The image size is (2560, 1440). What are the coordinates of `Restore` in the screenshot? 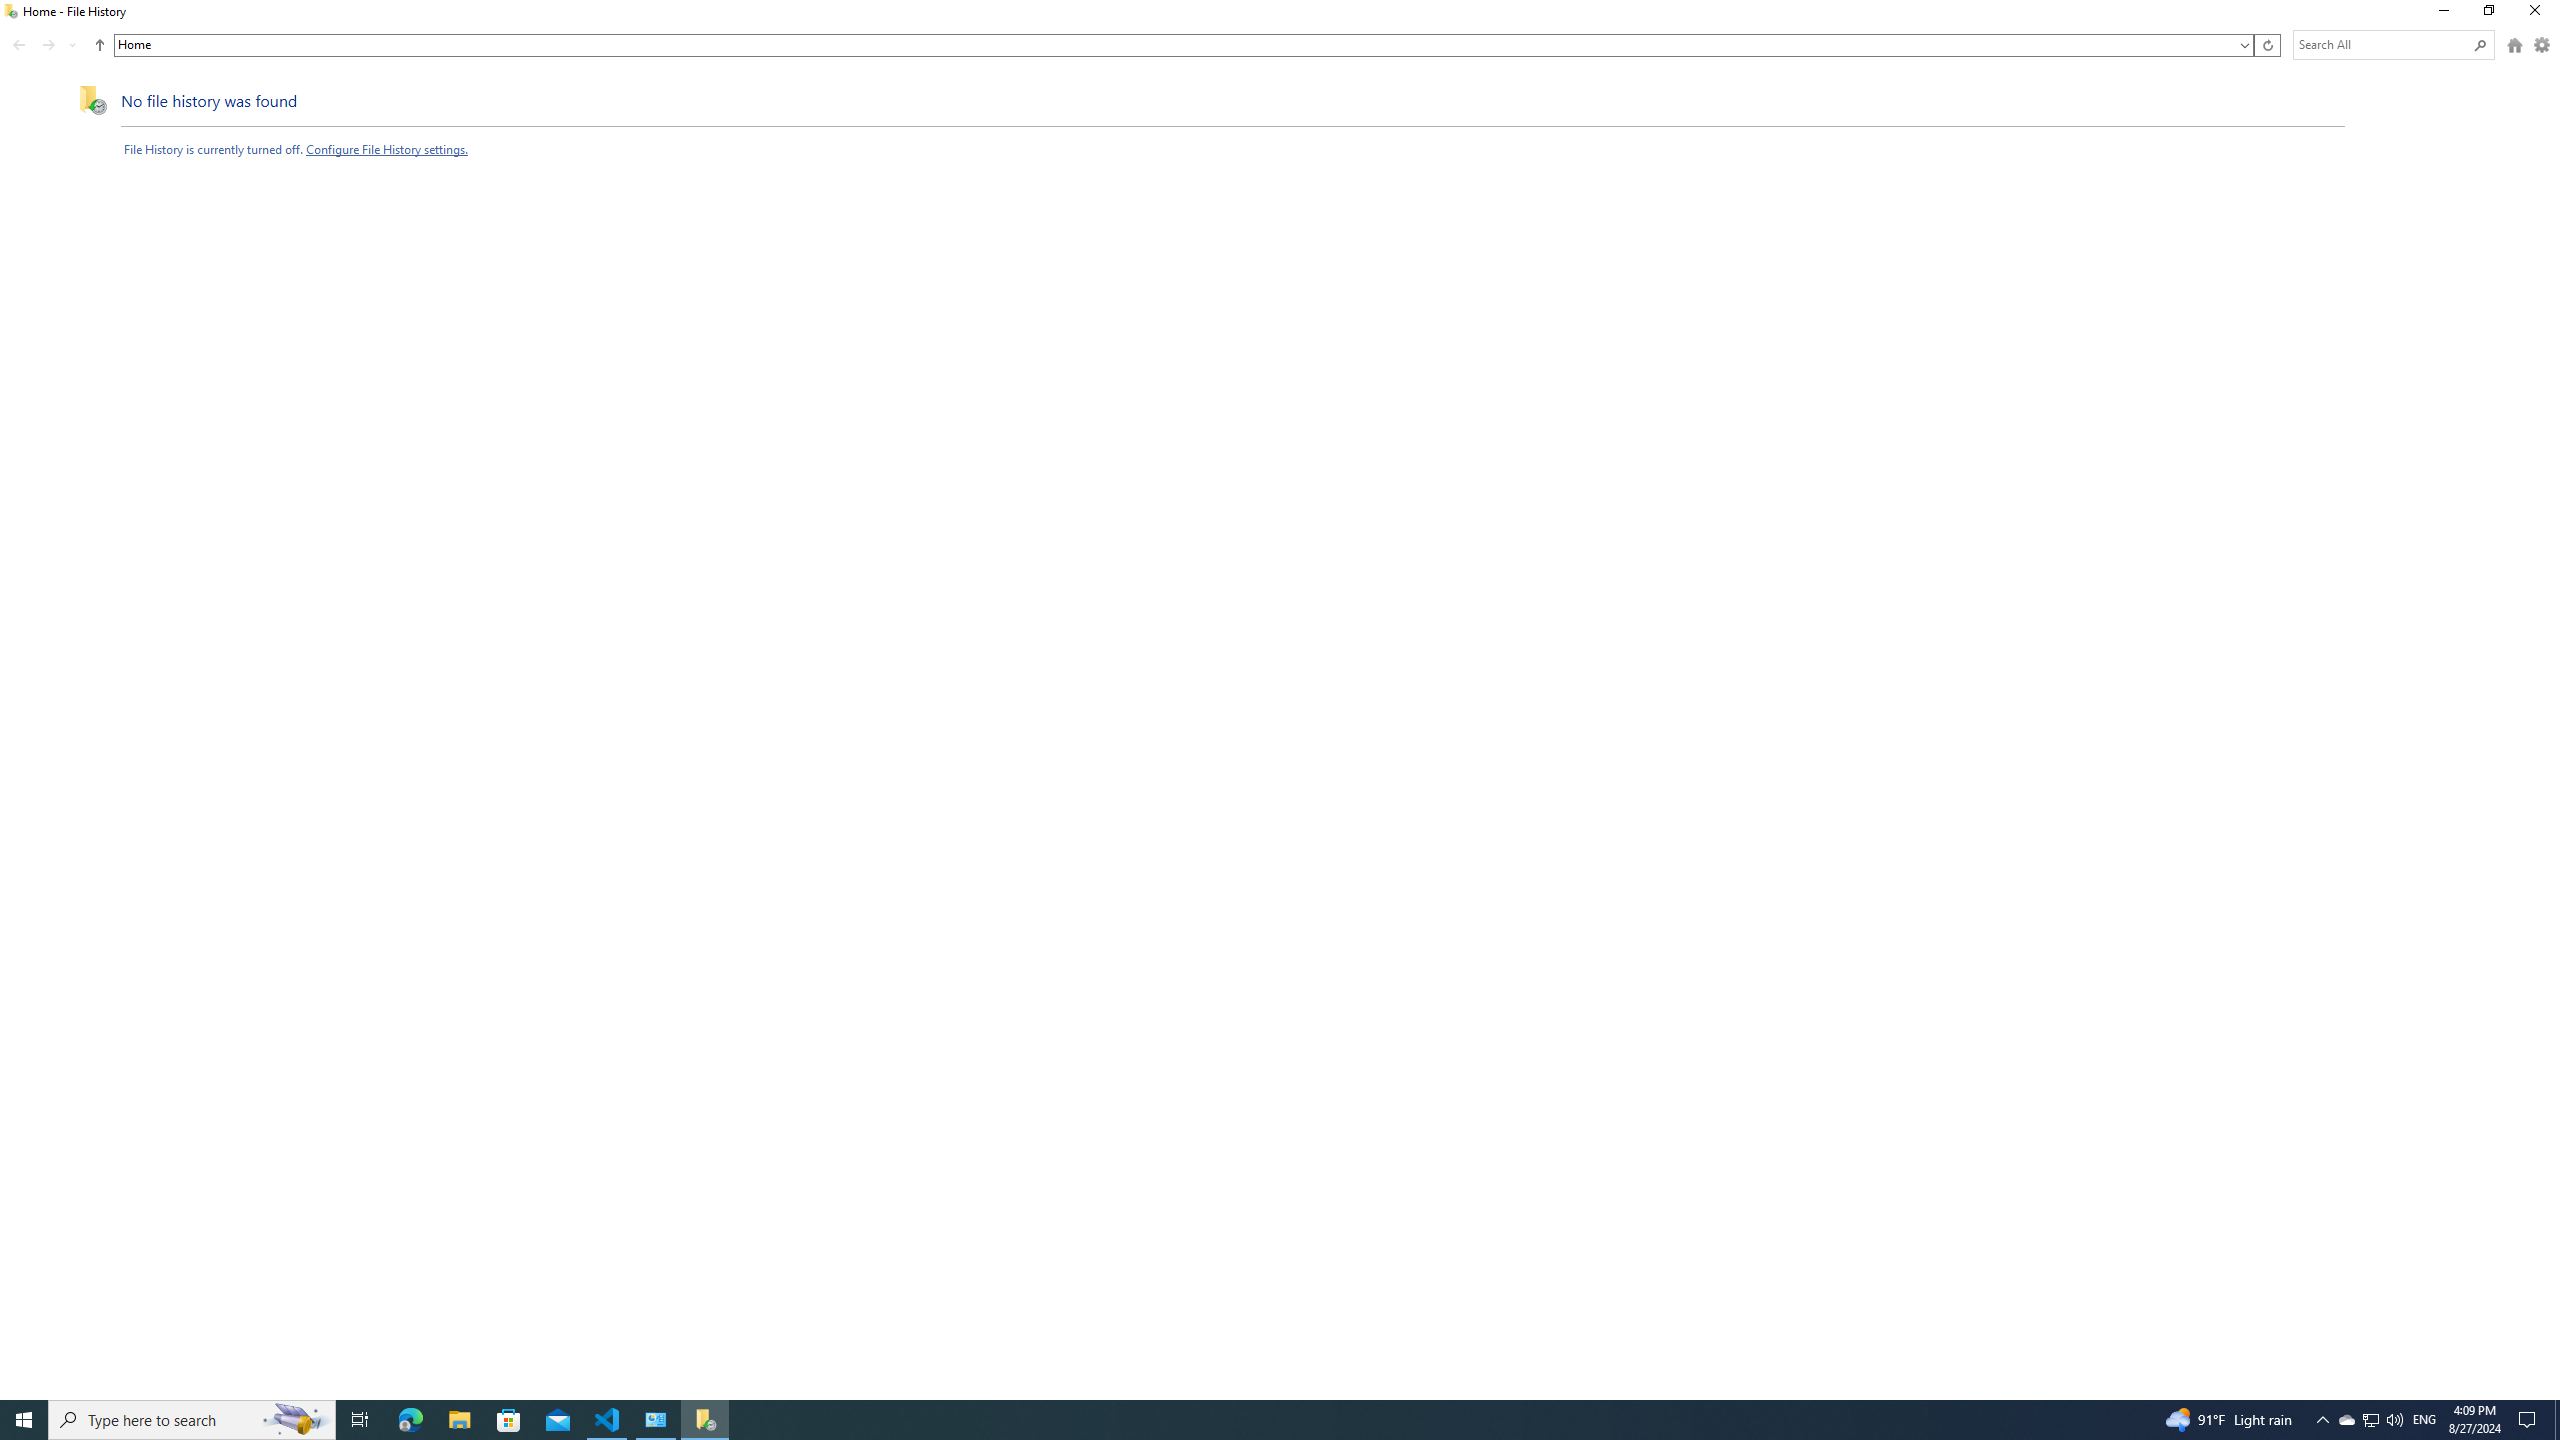 It's located at (2488, 14).